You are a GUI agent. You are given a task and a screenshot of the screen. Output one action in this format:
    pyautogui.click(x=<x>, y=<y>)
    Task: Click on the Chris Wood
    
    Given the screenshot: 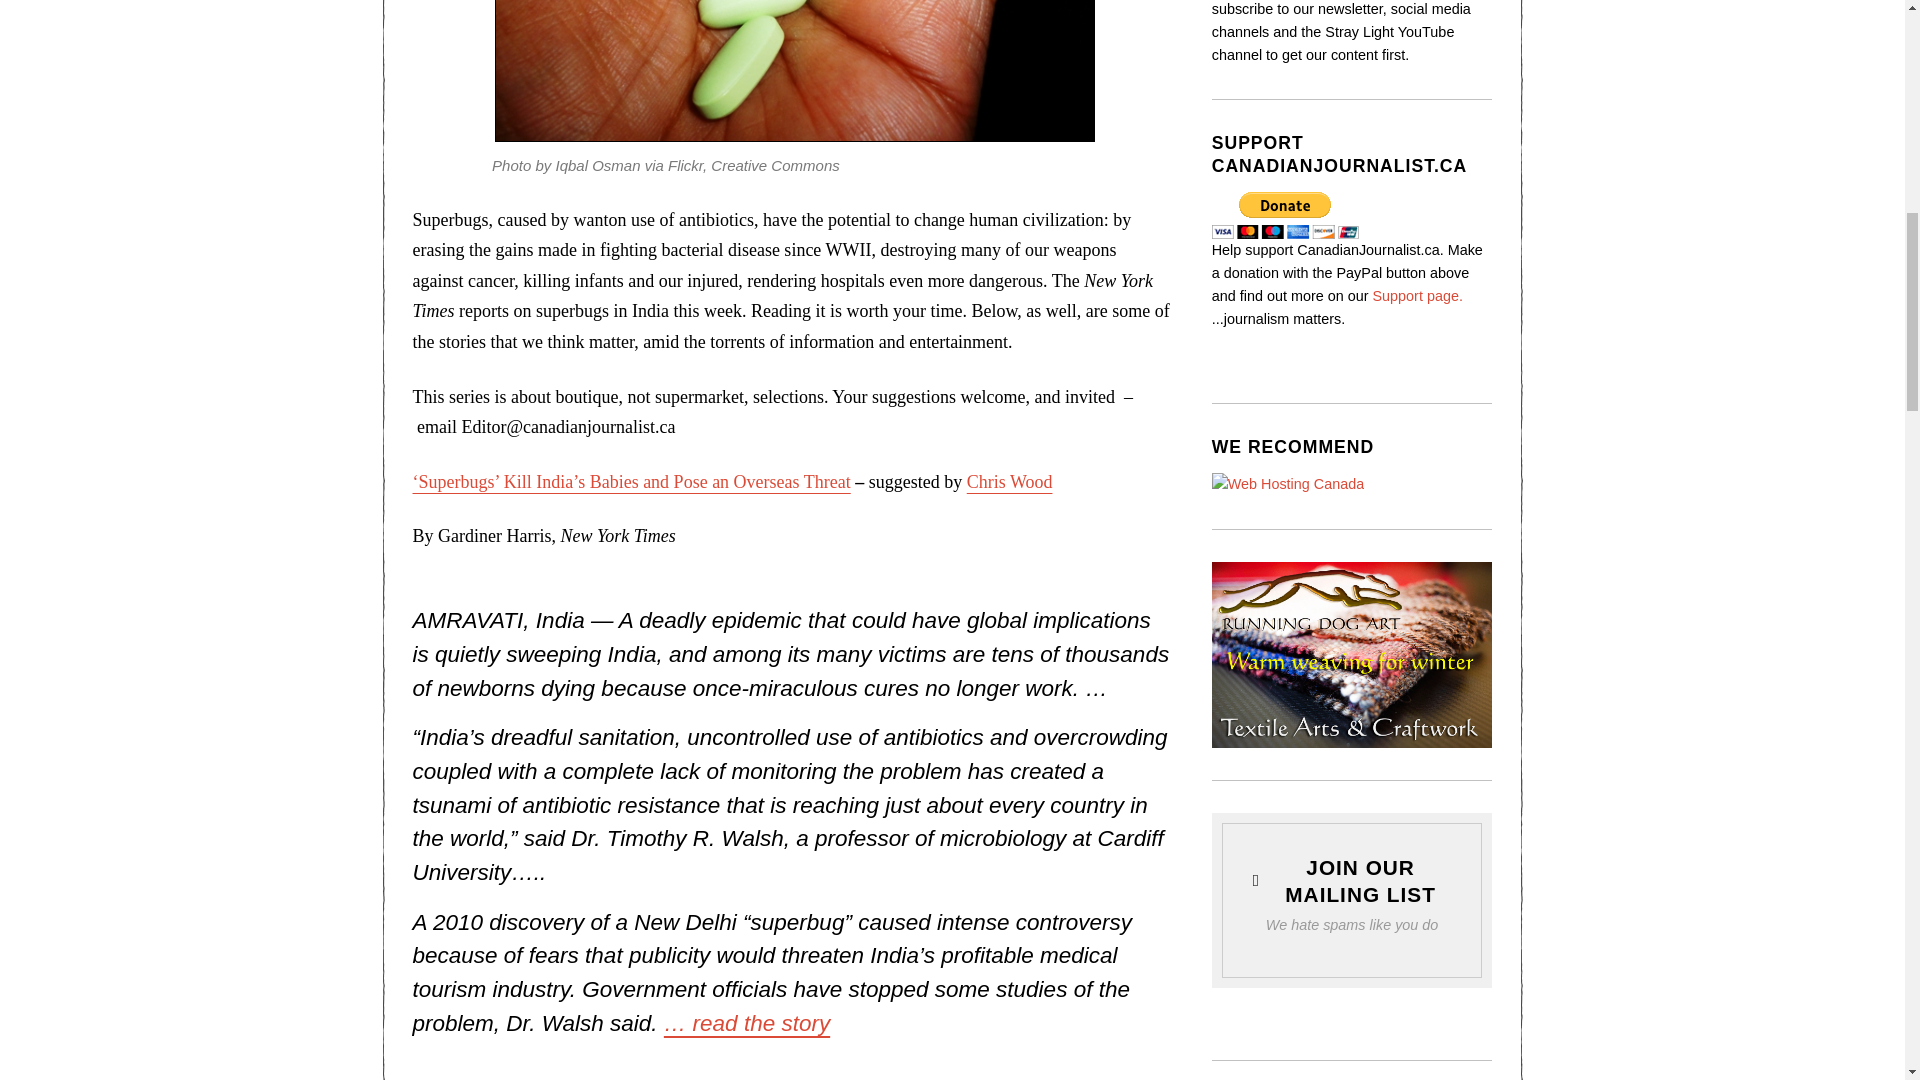 What is the action you would take?
    pyautogui.click(x=1010, y=482)
    